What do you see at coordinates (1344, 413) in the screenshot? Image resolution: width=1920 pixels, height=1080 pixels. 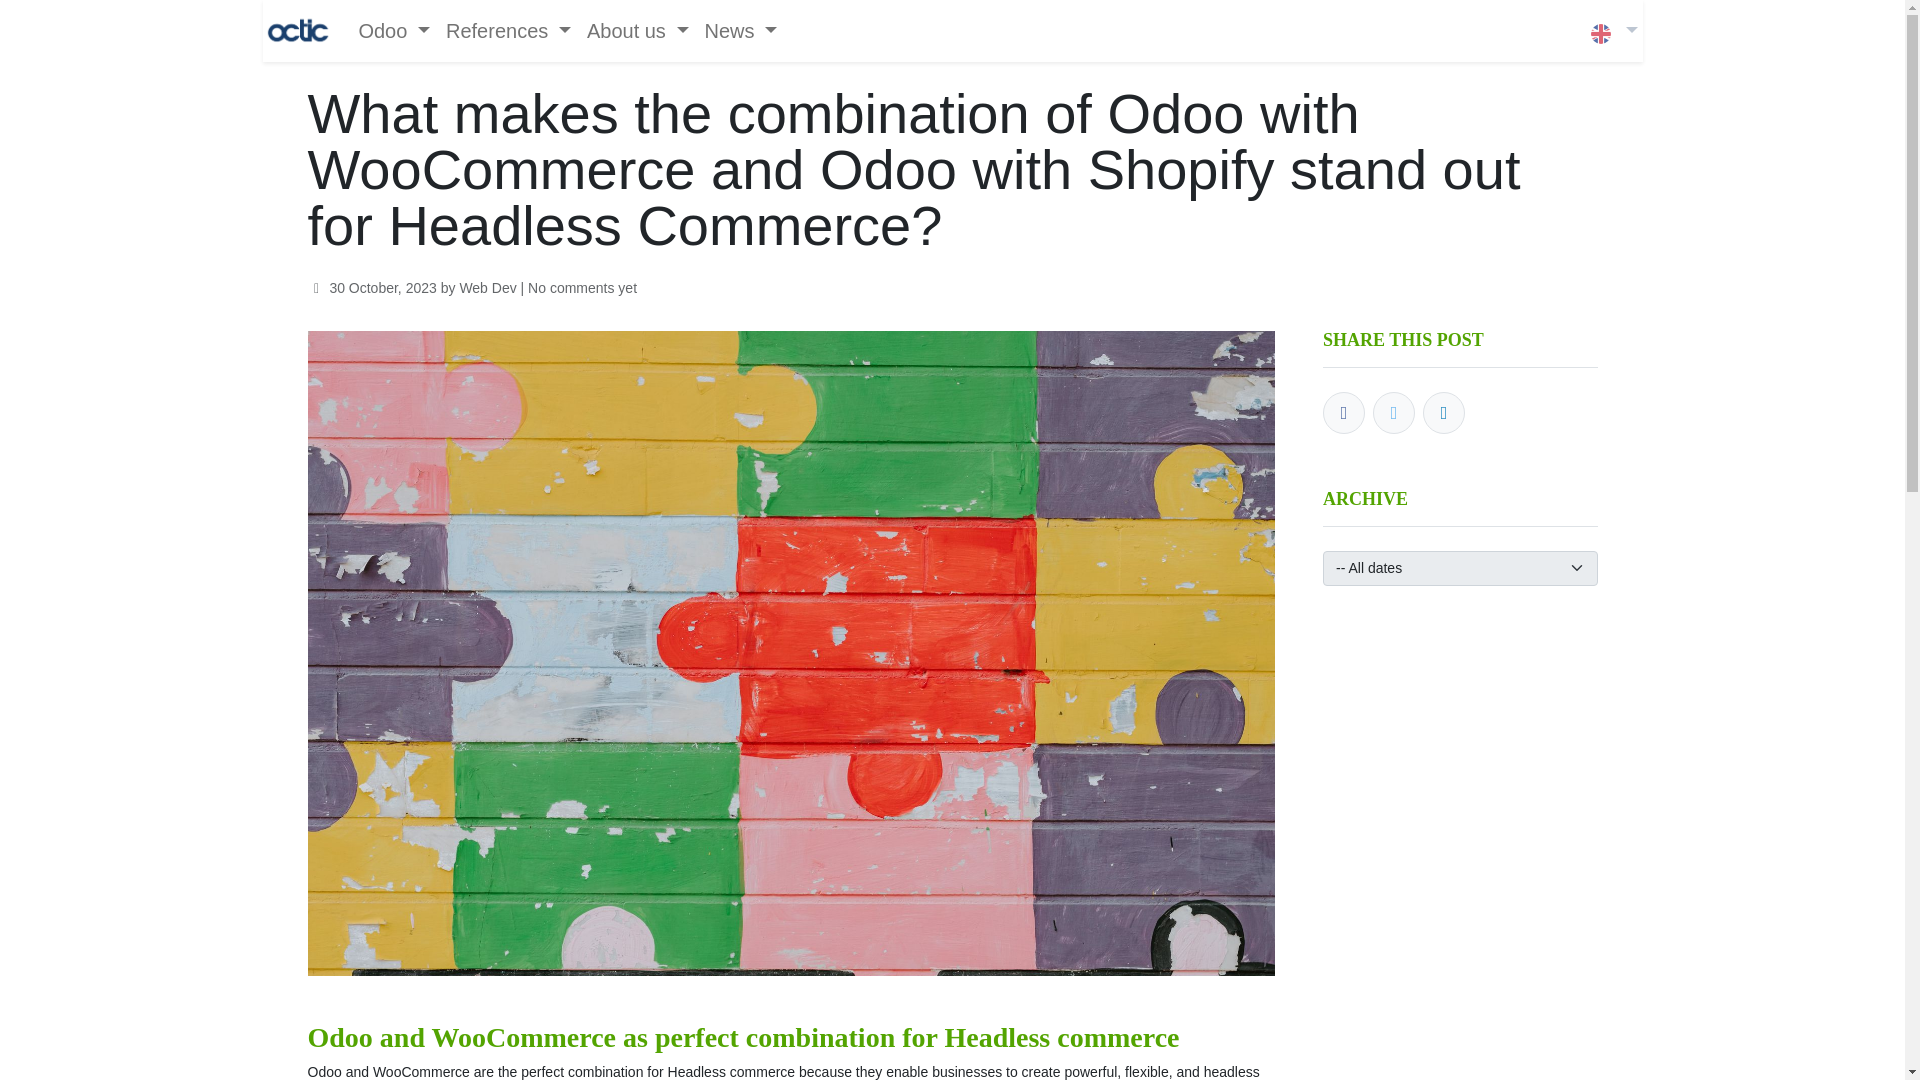 I see `Share on Facebook` at bounding box center [1344, 413].